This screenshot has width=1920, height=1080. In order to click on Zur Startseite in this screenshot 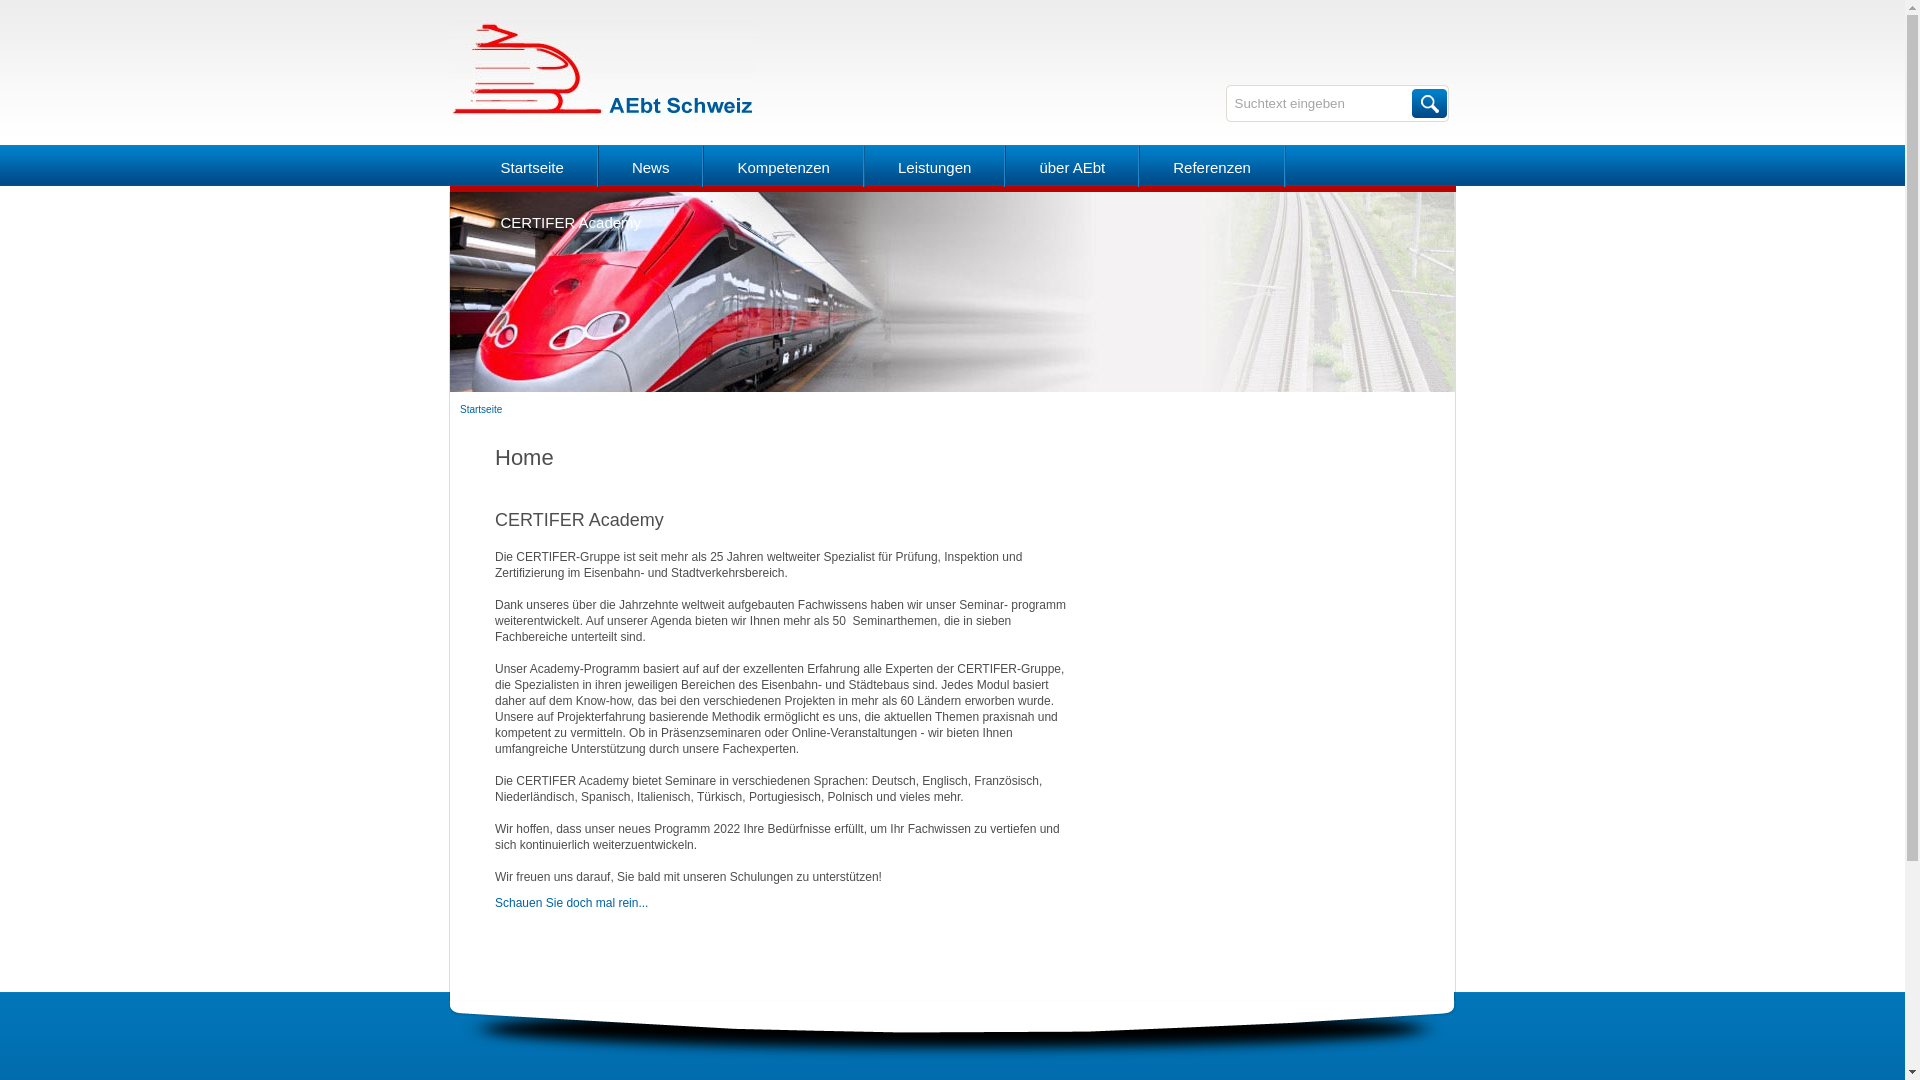, I will do `click(603, 115)`.